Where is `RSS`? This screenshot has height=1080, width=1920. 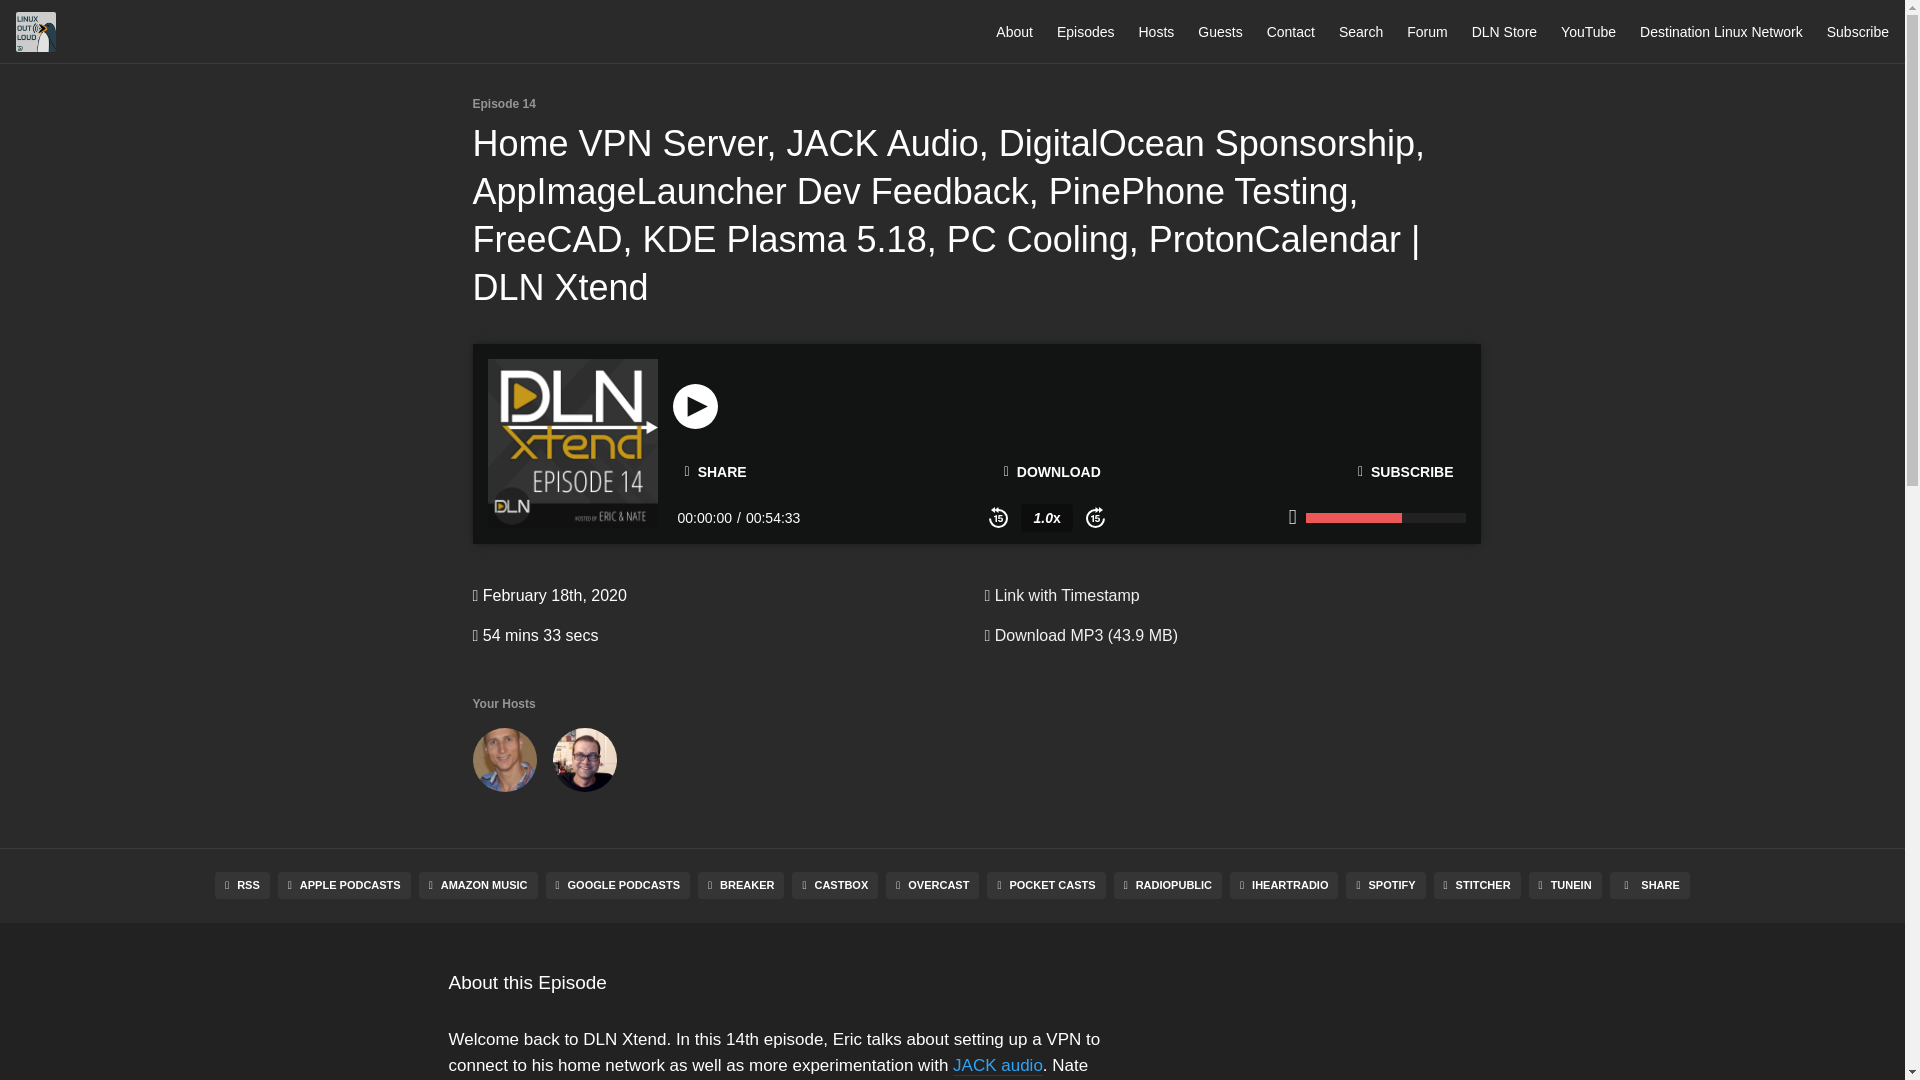
RSS is located at coordinates (242, 884).